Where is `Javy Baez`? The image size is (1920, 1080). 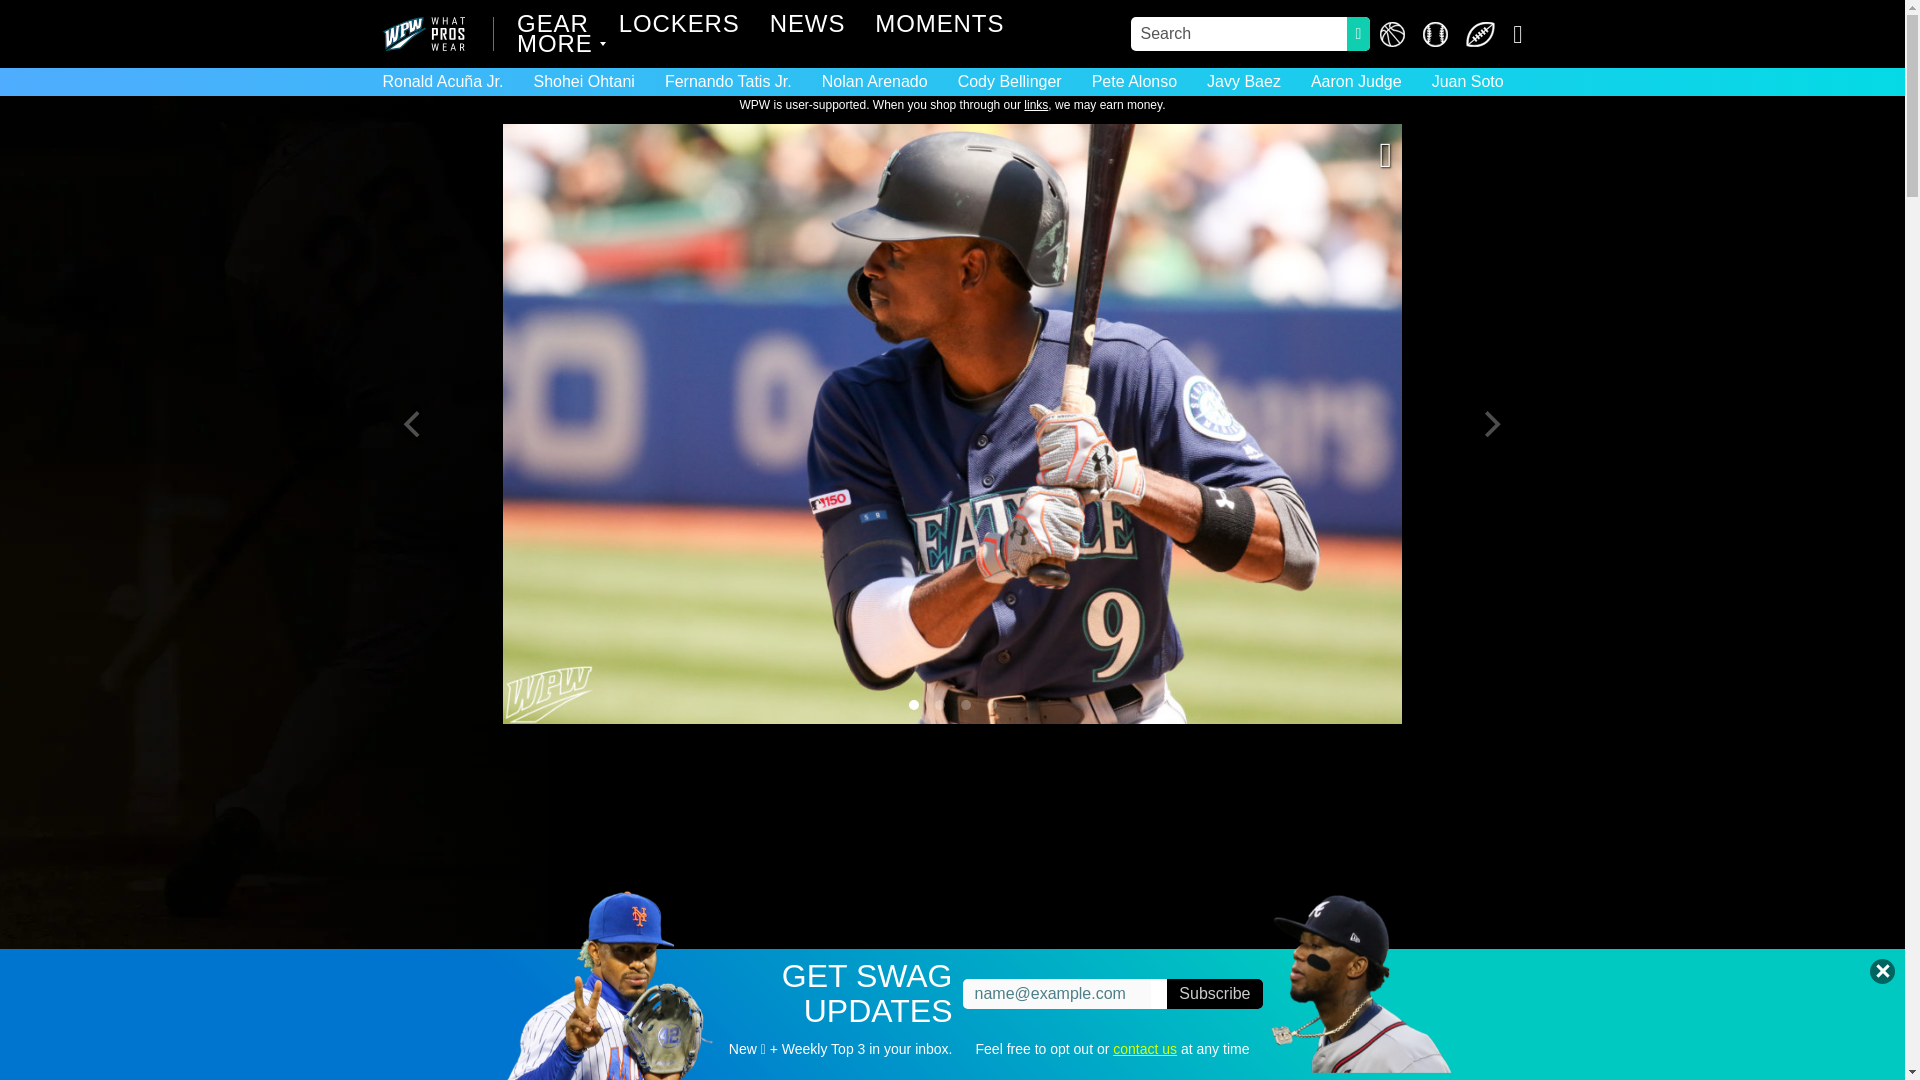
Javy Baez is located at coordinates (1244, 80).